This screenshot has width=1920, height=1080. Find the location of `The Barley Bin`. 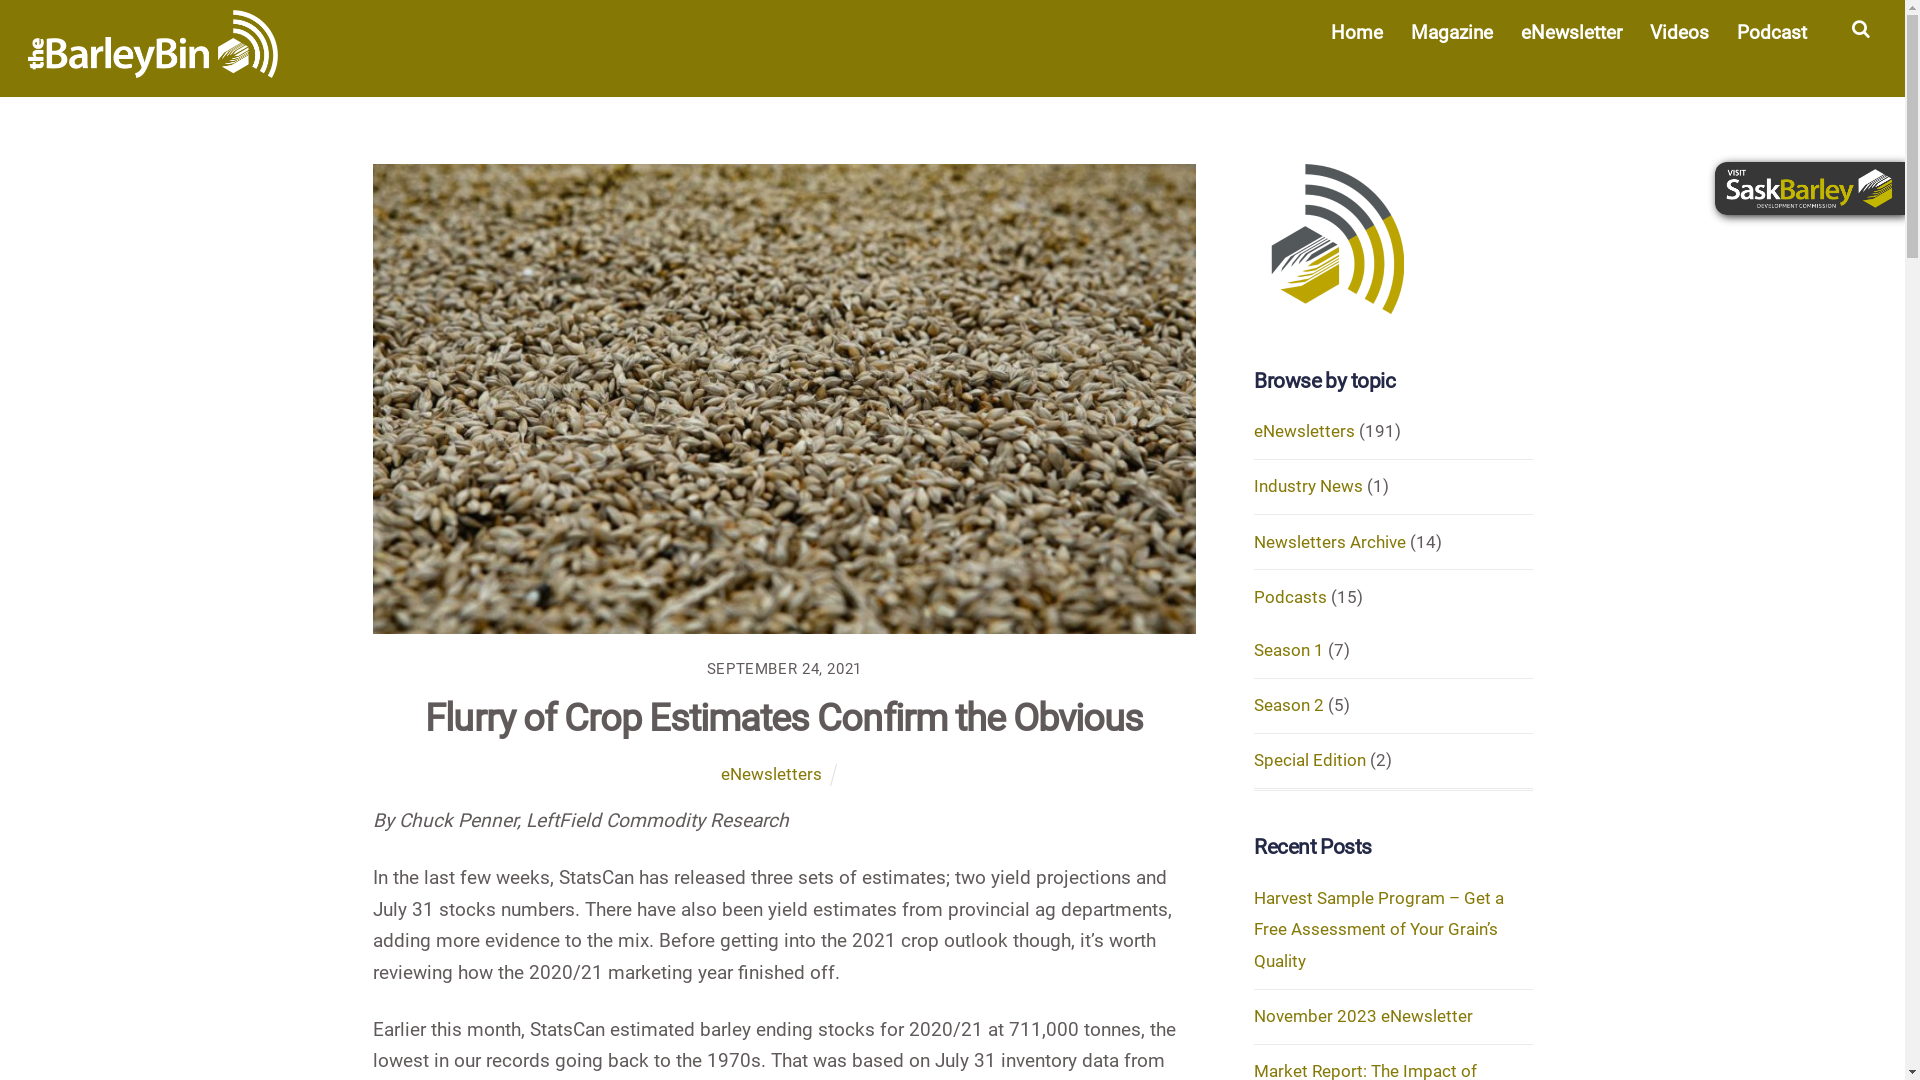

The Barley Bin is located at coordinates (153, 66).